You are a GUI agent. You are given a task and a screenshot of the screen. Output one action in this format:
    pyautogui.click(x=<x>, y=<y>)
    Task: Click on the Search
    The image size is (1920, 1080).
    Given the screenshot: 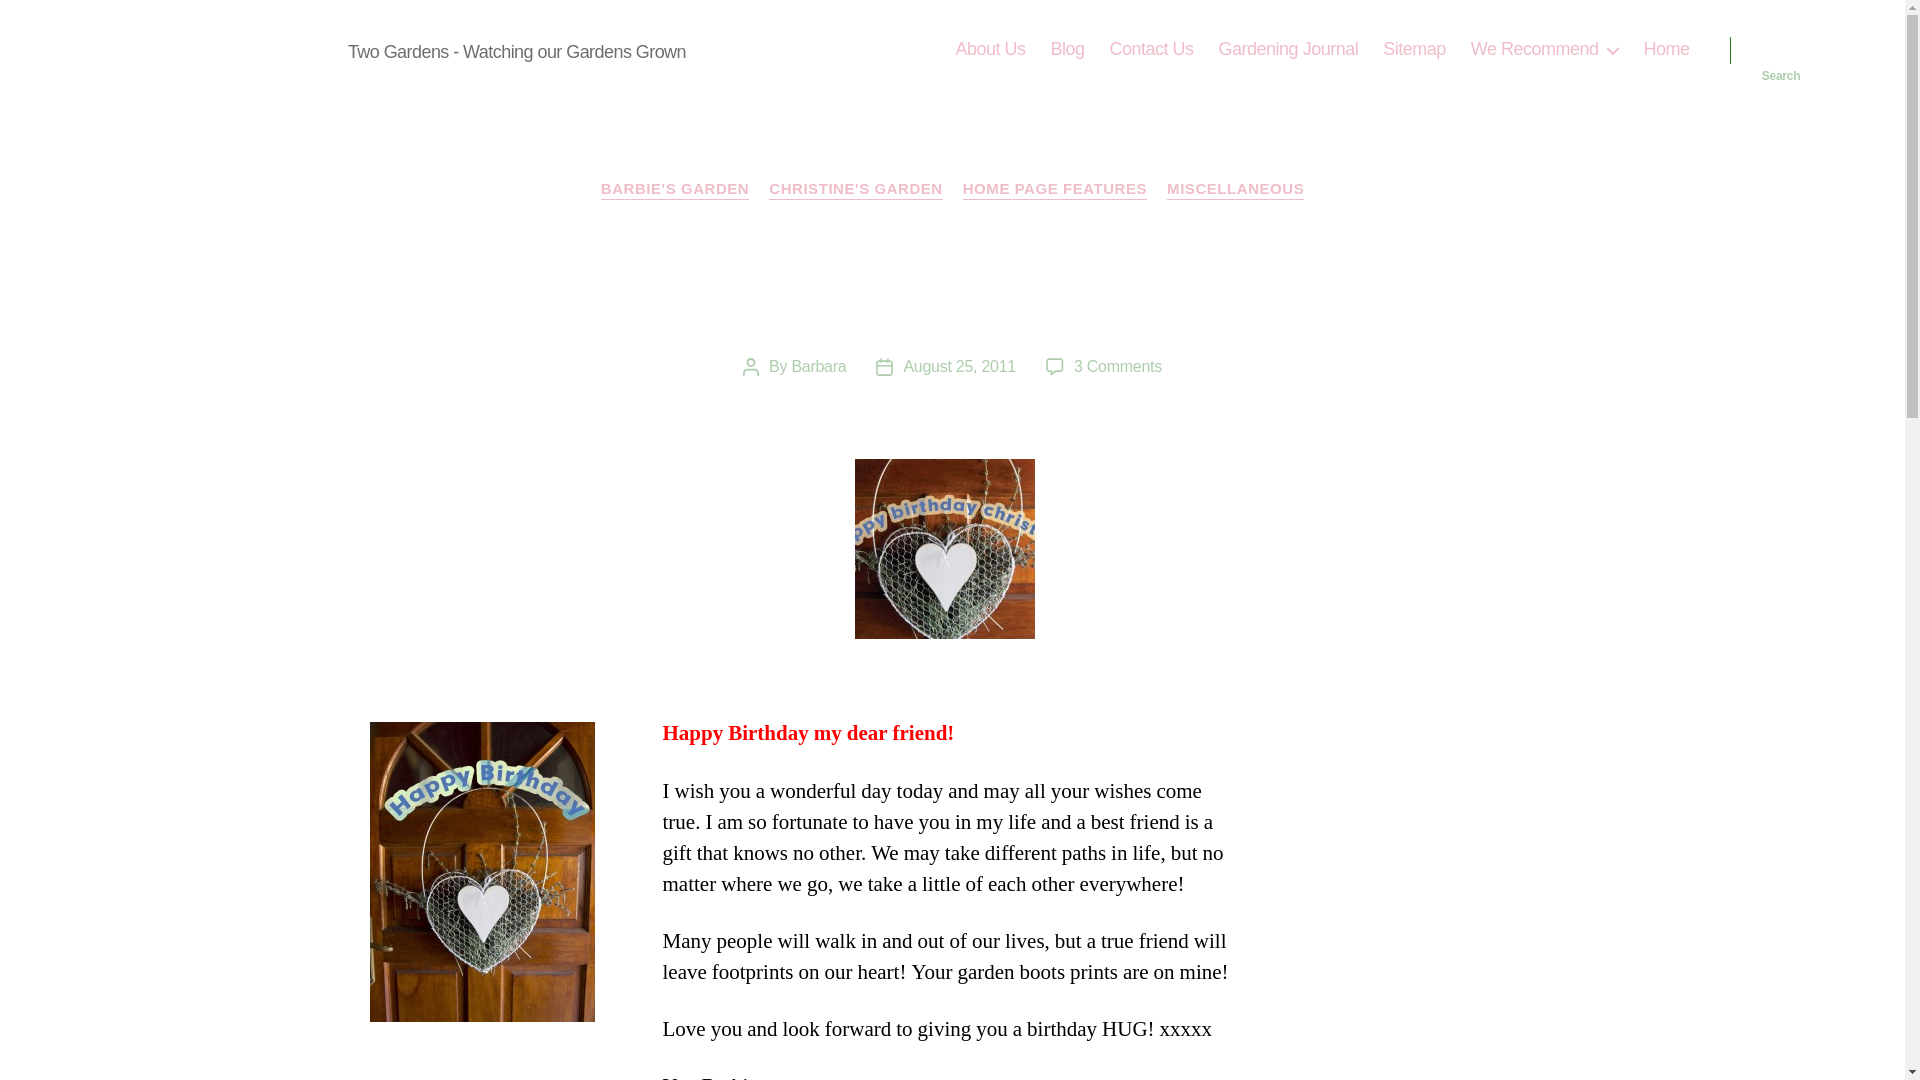 What is the action you would take?
    pyautogui.click(x=1781, y=50)
    